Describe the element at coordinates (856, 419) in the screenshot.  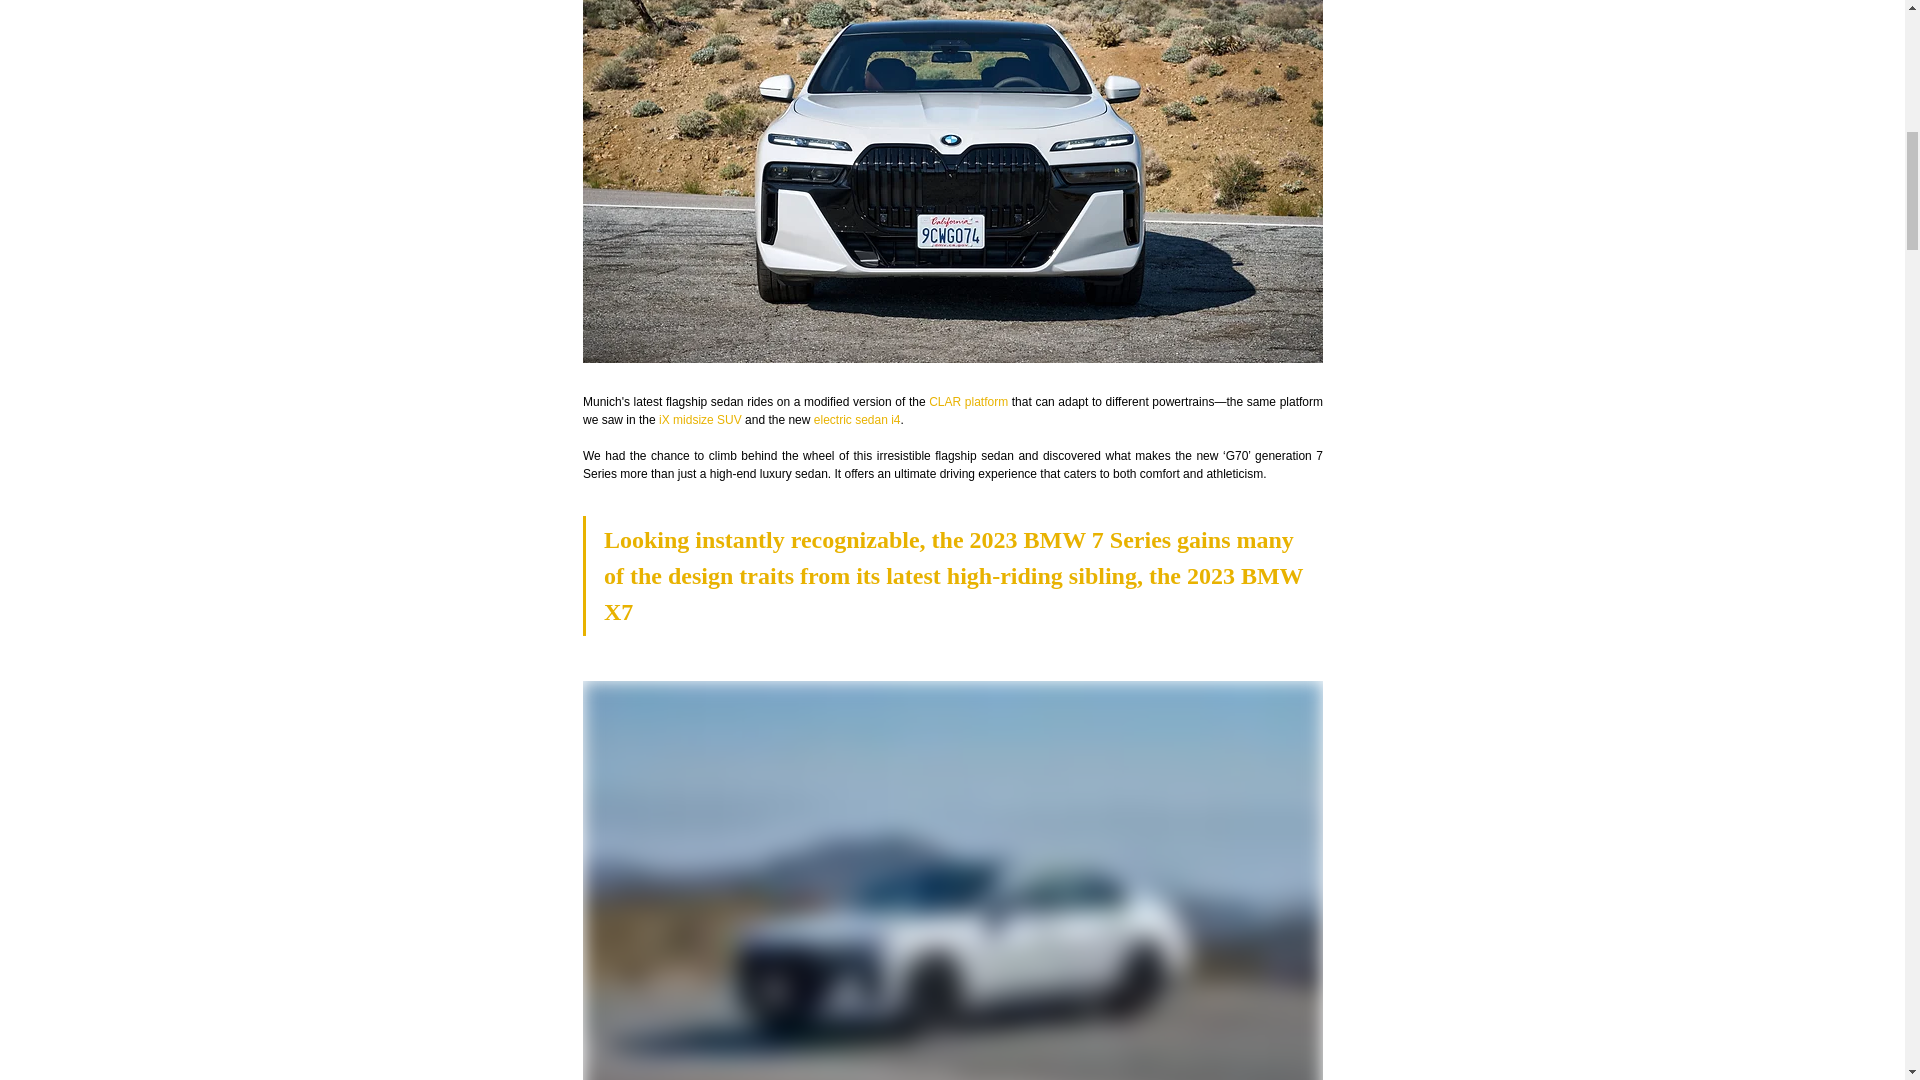
I see `electric sedan i4` at that location.